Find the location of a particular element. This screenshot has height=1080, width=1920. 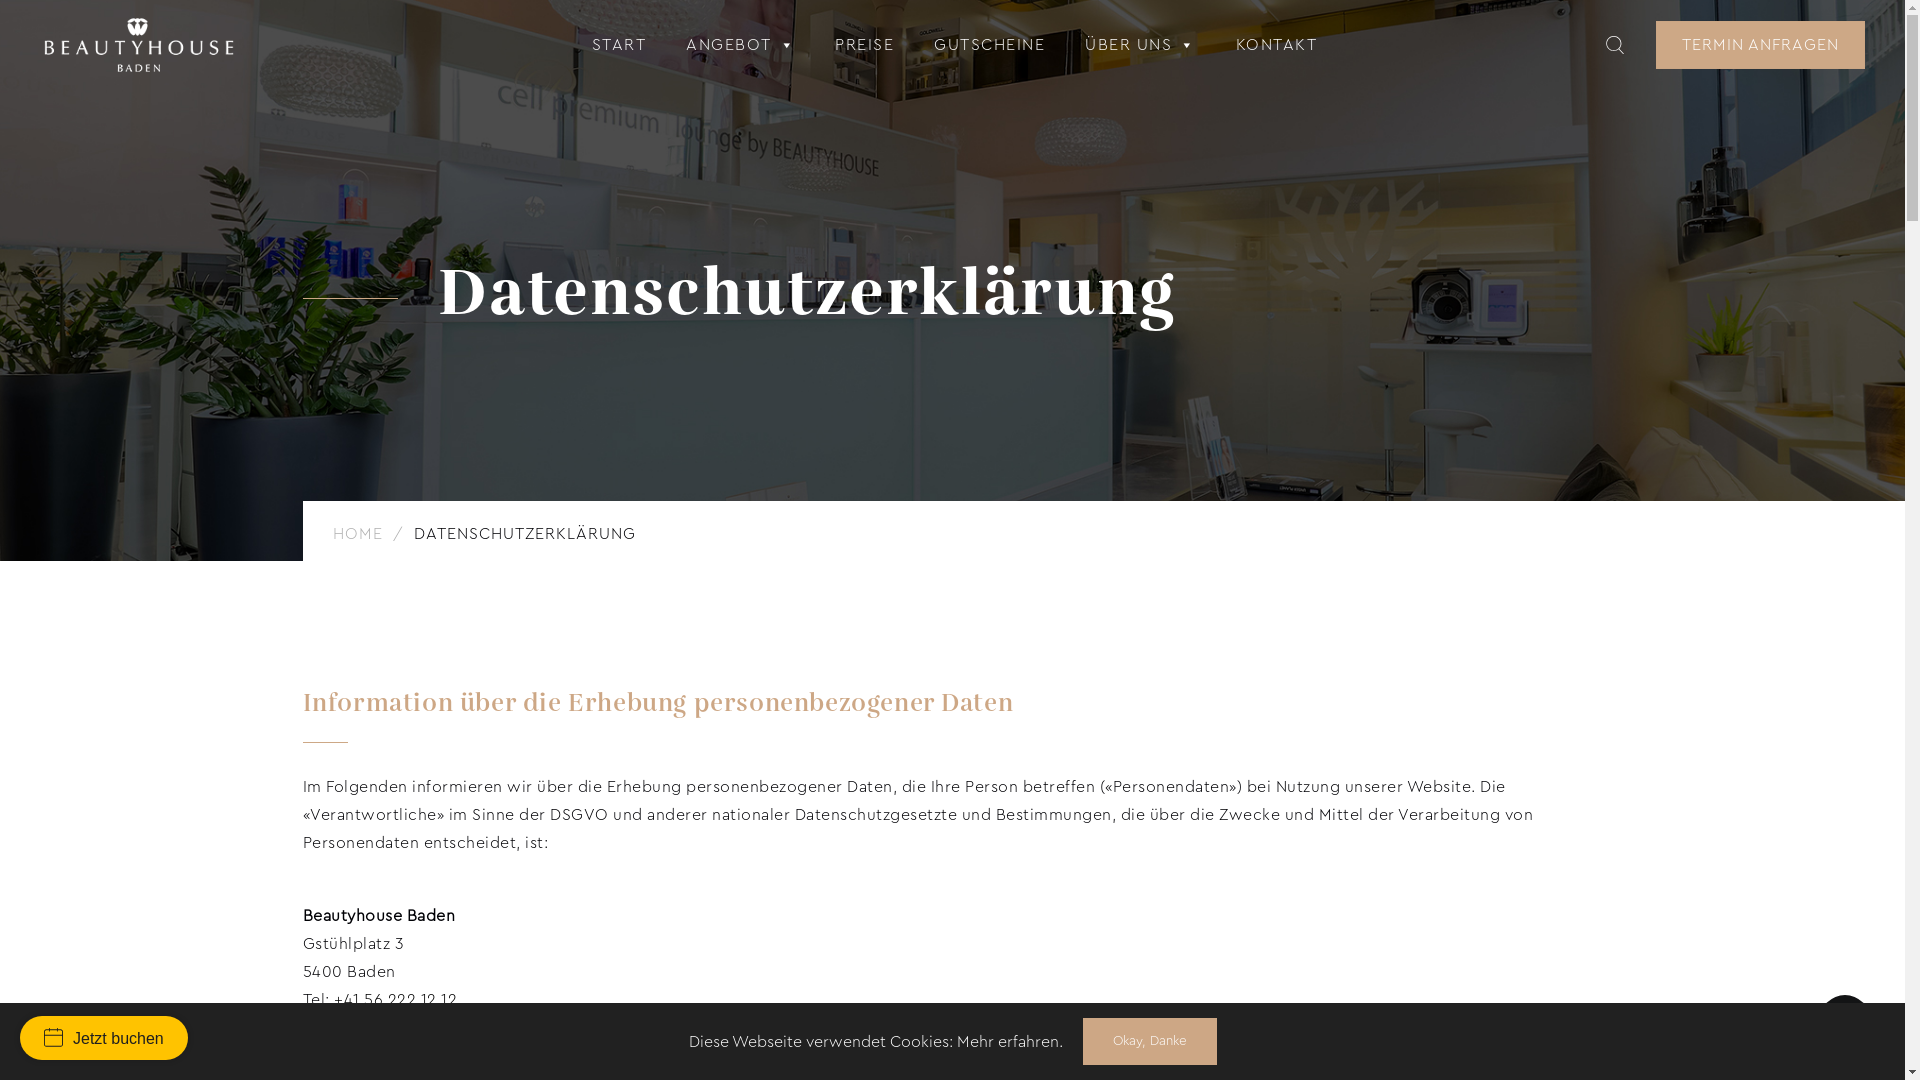

PREISE is located at coordinates (864, 45).